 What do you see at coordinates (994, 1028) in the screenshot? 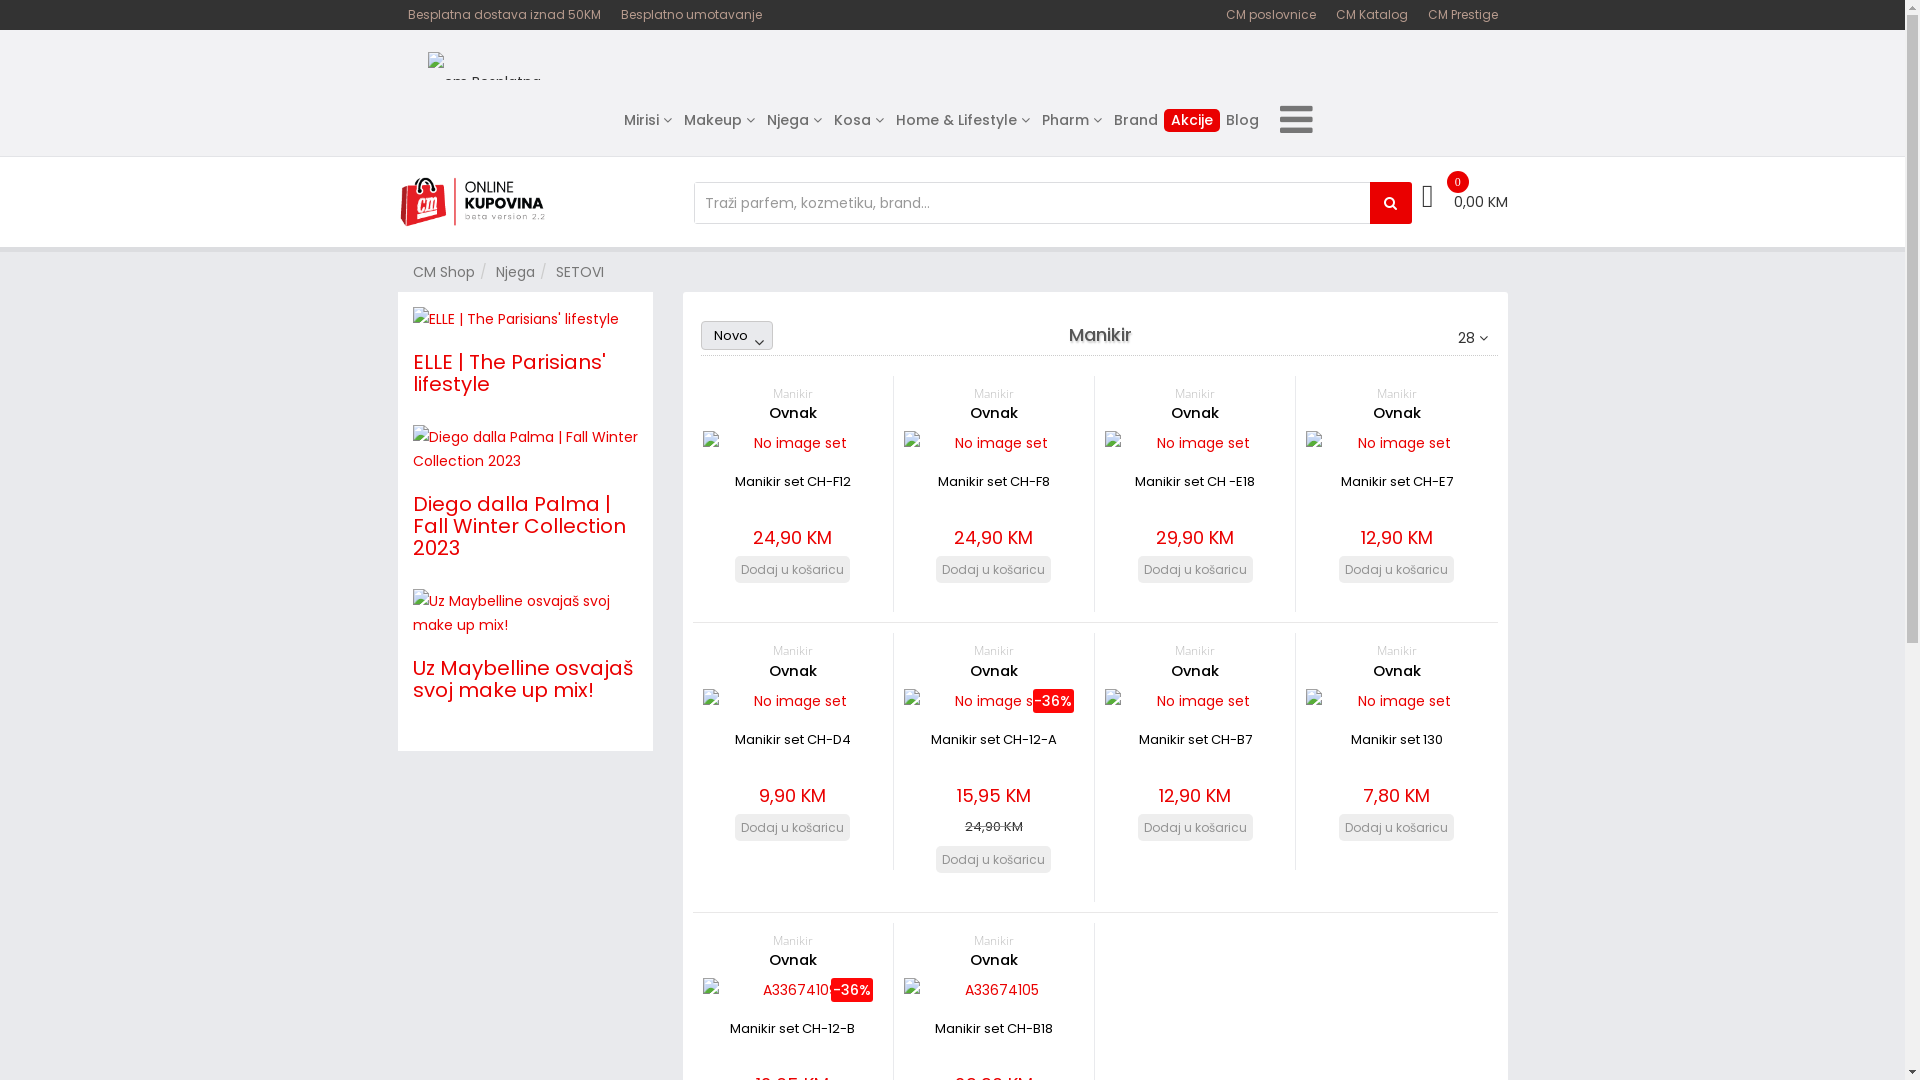
I see `Manikir set CH-B18` at bounding box center [994, 1028].